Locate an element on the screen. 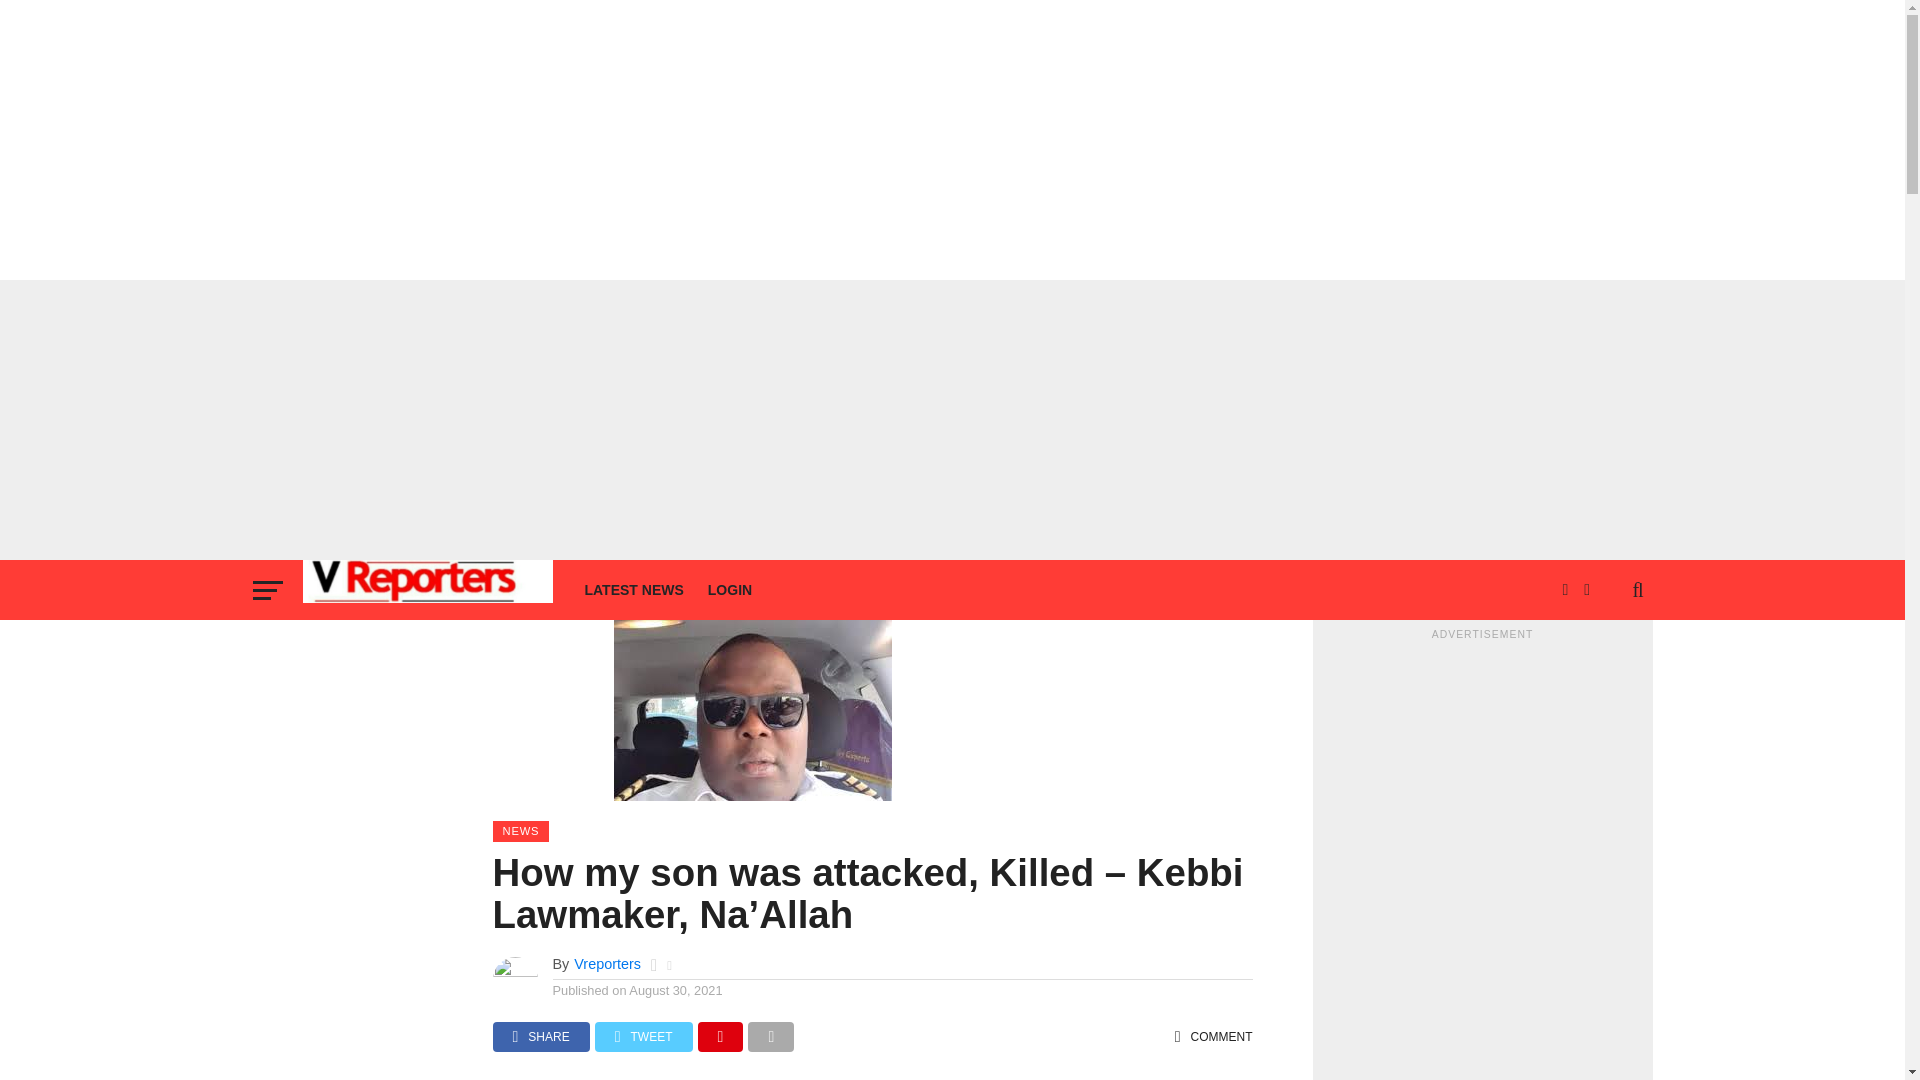 The image size is (1920, 1080). Vreporters is located at coordinates (608, 964).